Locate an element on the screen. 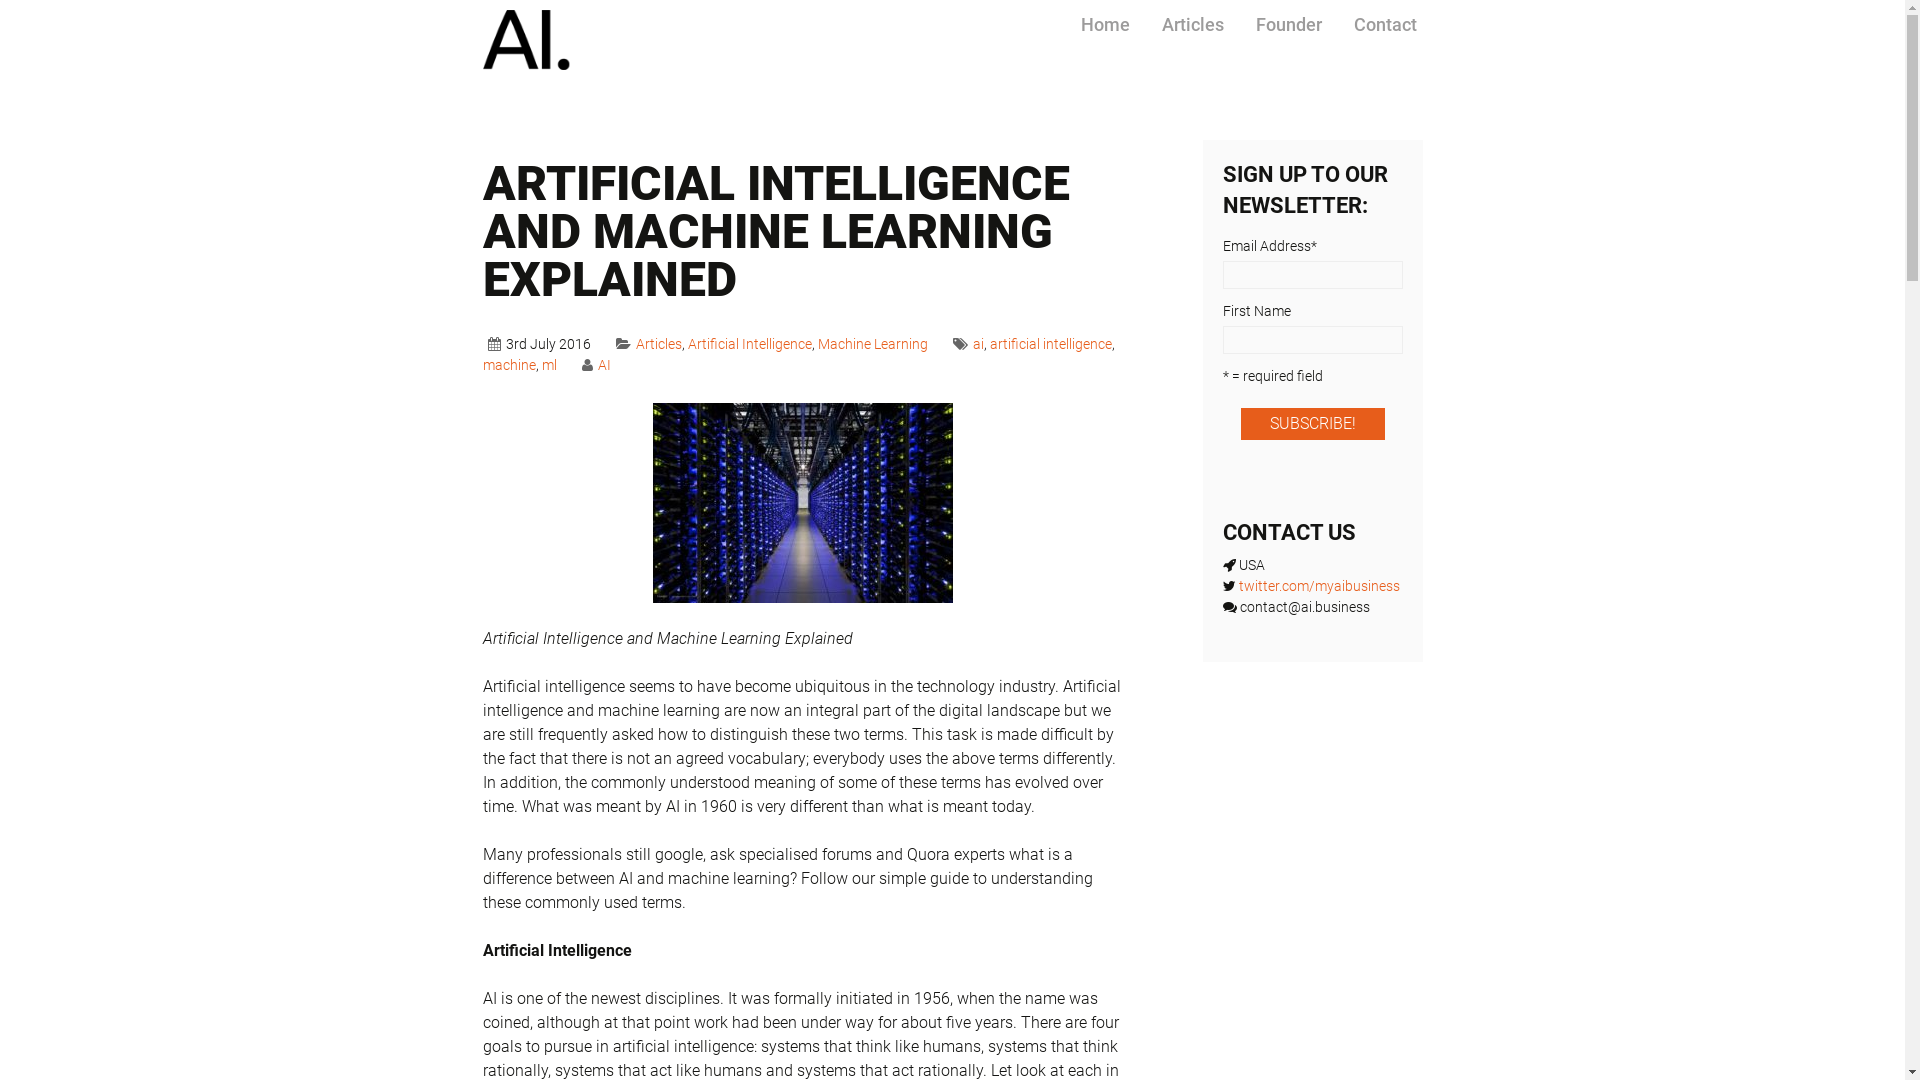  art is located at coordinates (1100, 690).